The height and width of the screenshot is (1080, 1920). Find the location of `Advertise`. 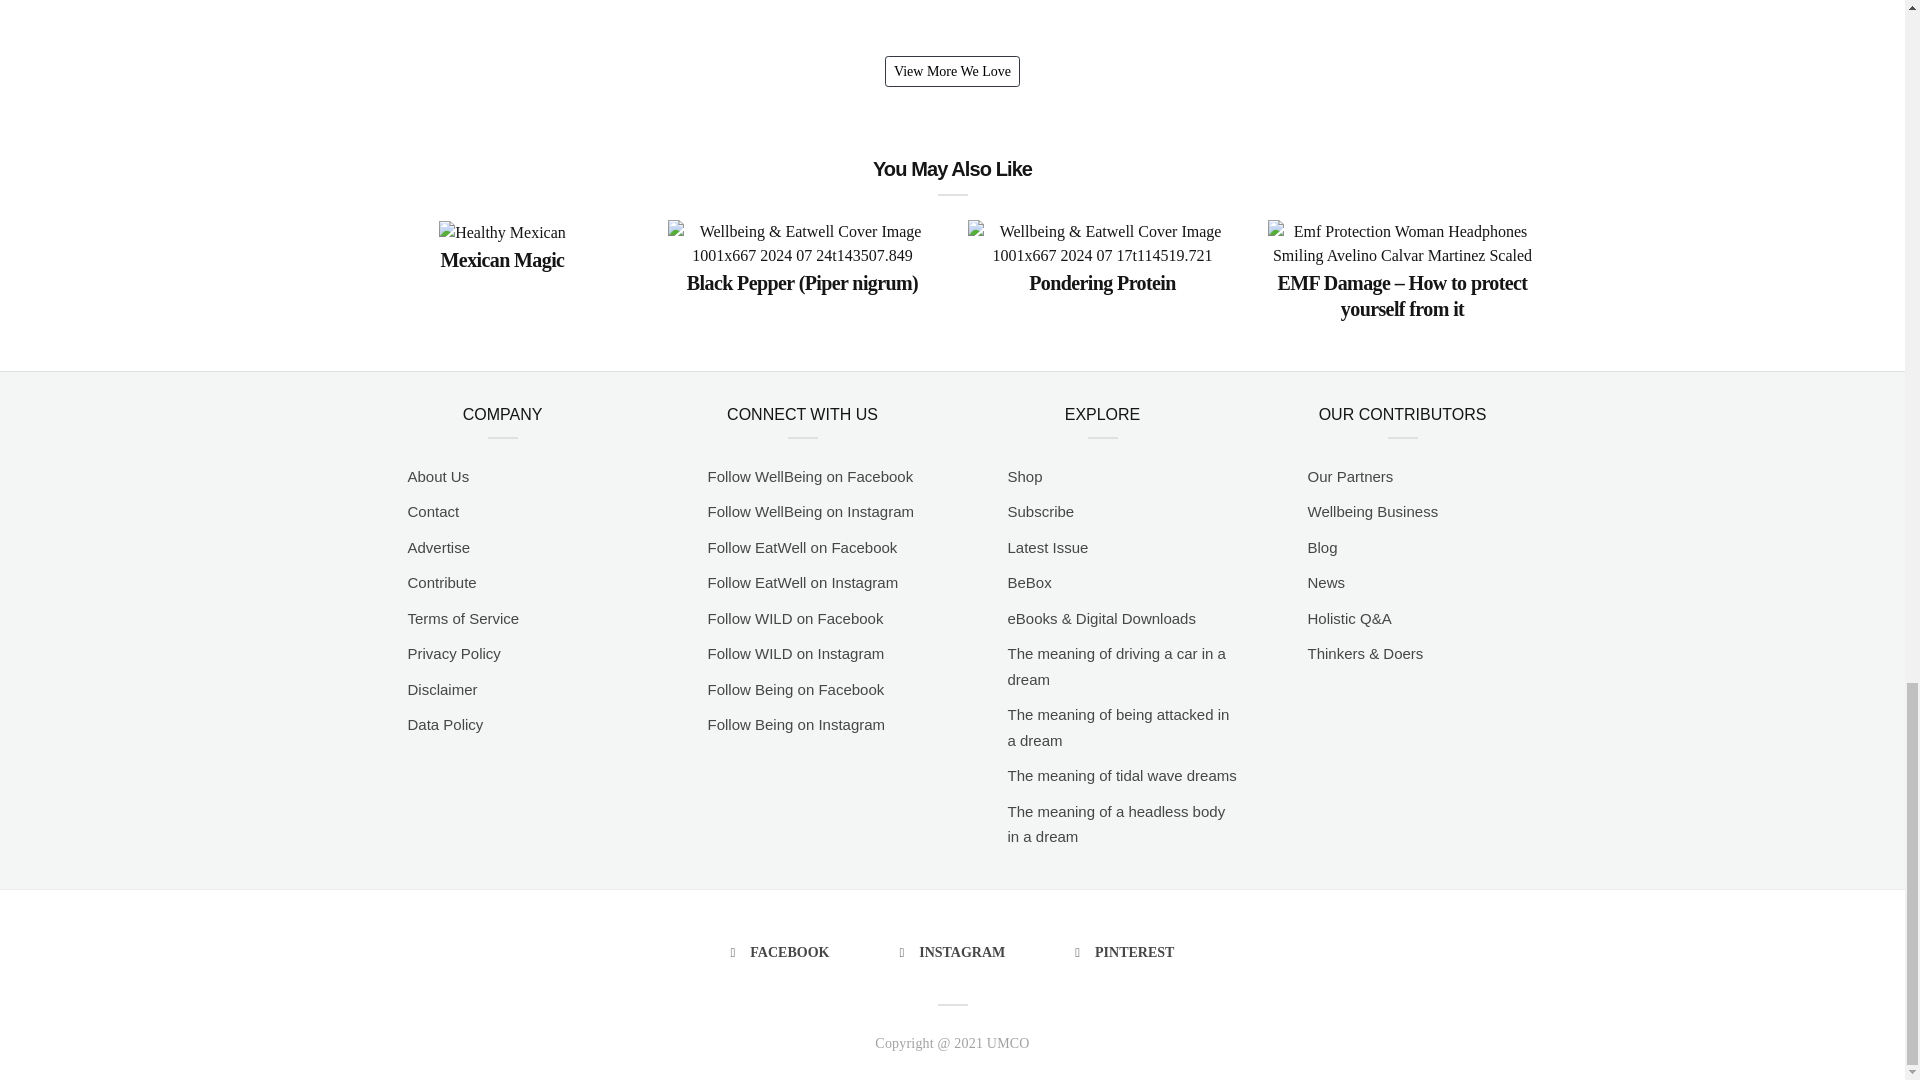

Advertise is located at coordinates (522, 547).